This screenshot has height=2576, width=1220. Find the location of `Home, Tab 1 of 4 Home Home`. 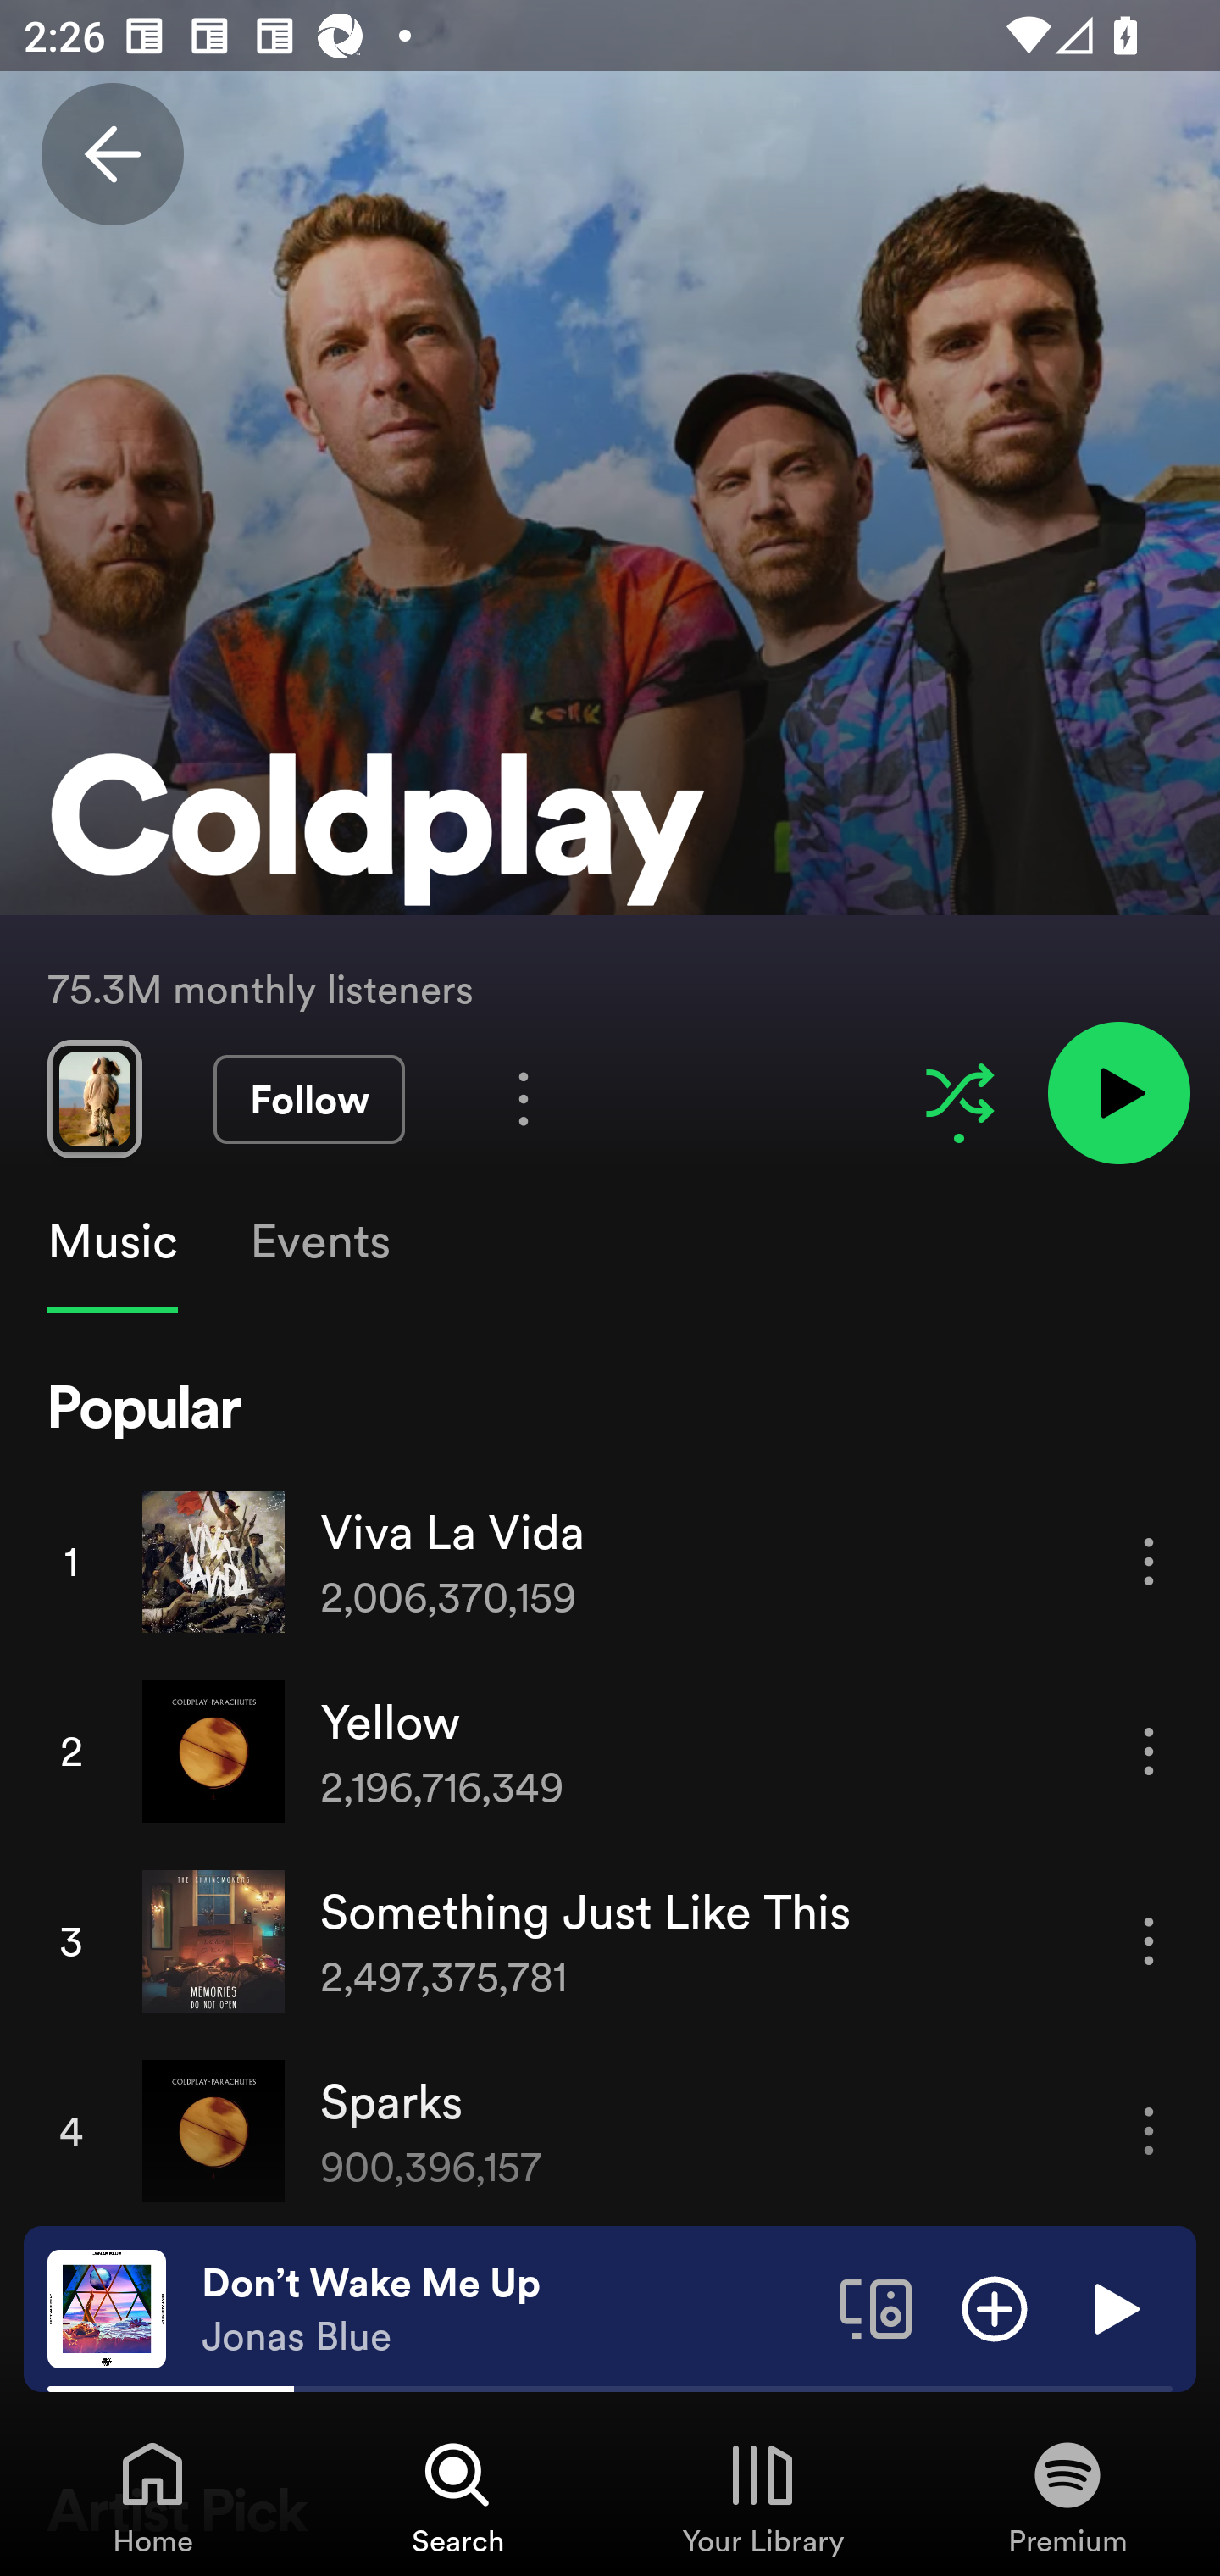

Home, Tab 1 of 4 Home Home is located at coordinates (152, 2496).